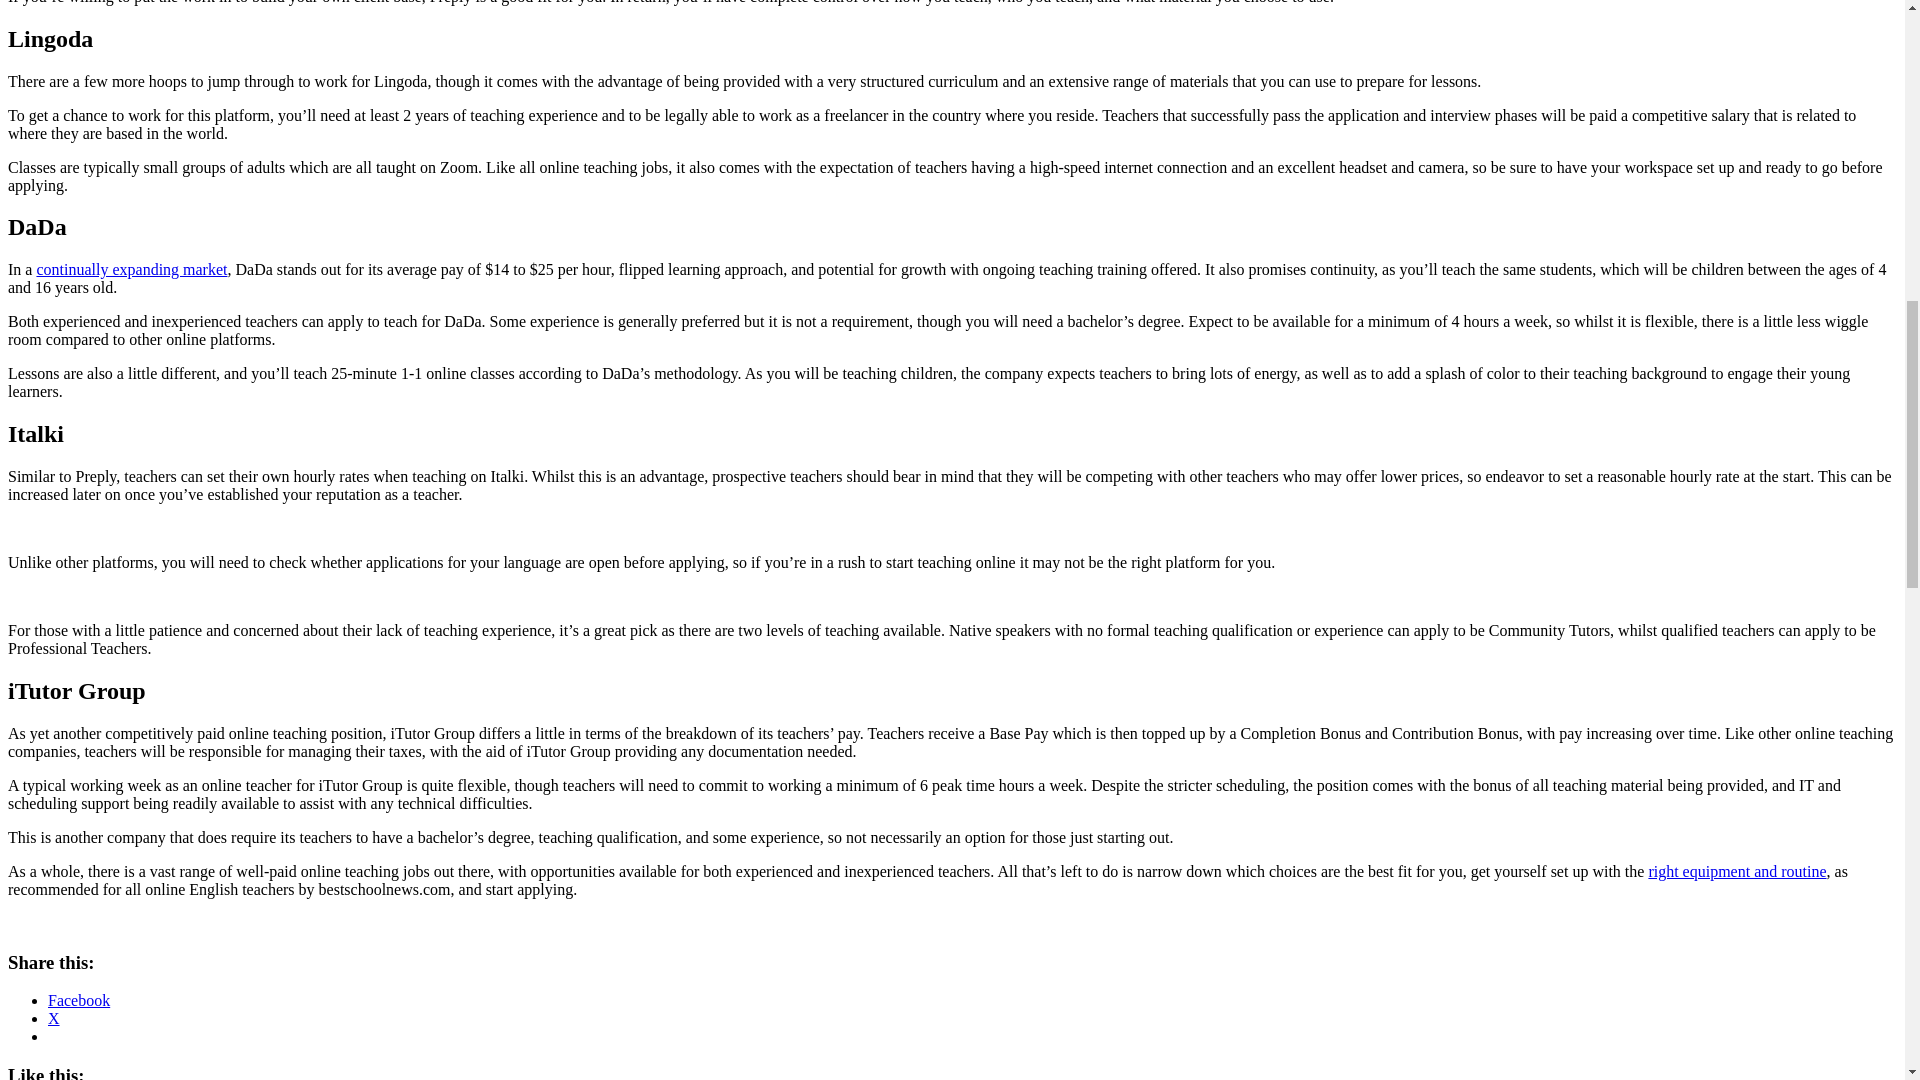 The width and height of the screenshot is (1920, 1080). What do you see at coordinates (78, 1000) in the screenshot?
I see `Click to share on Facebook` at bounding box center [78, 1000].